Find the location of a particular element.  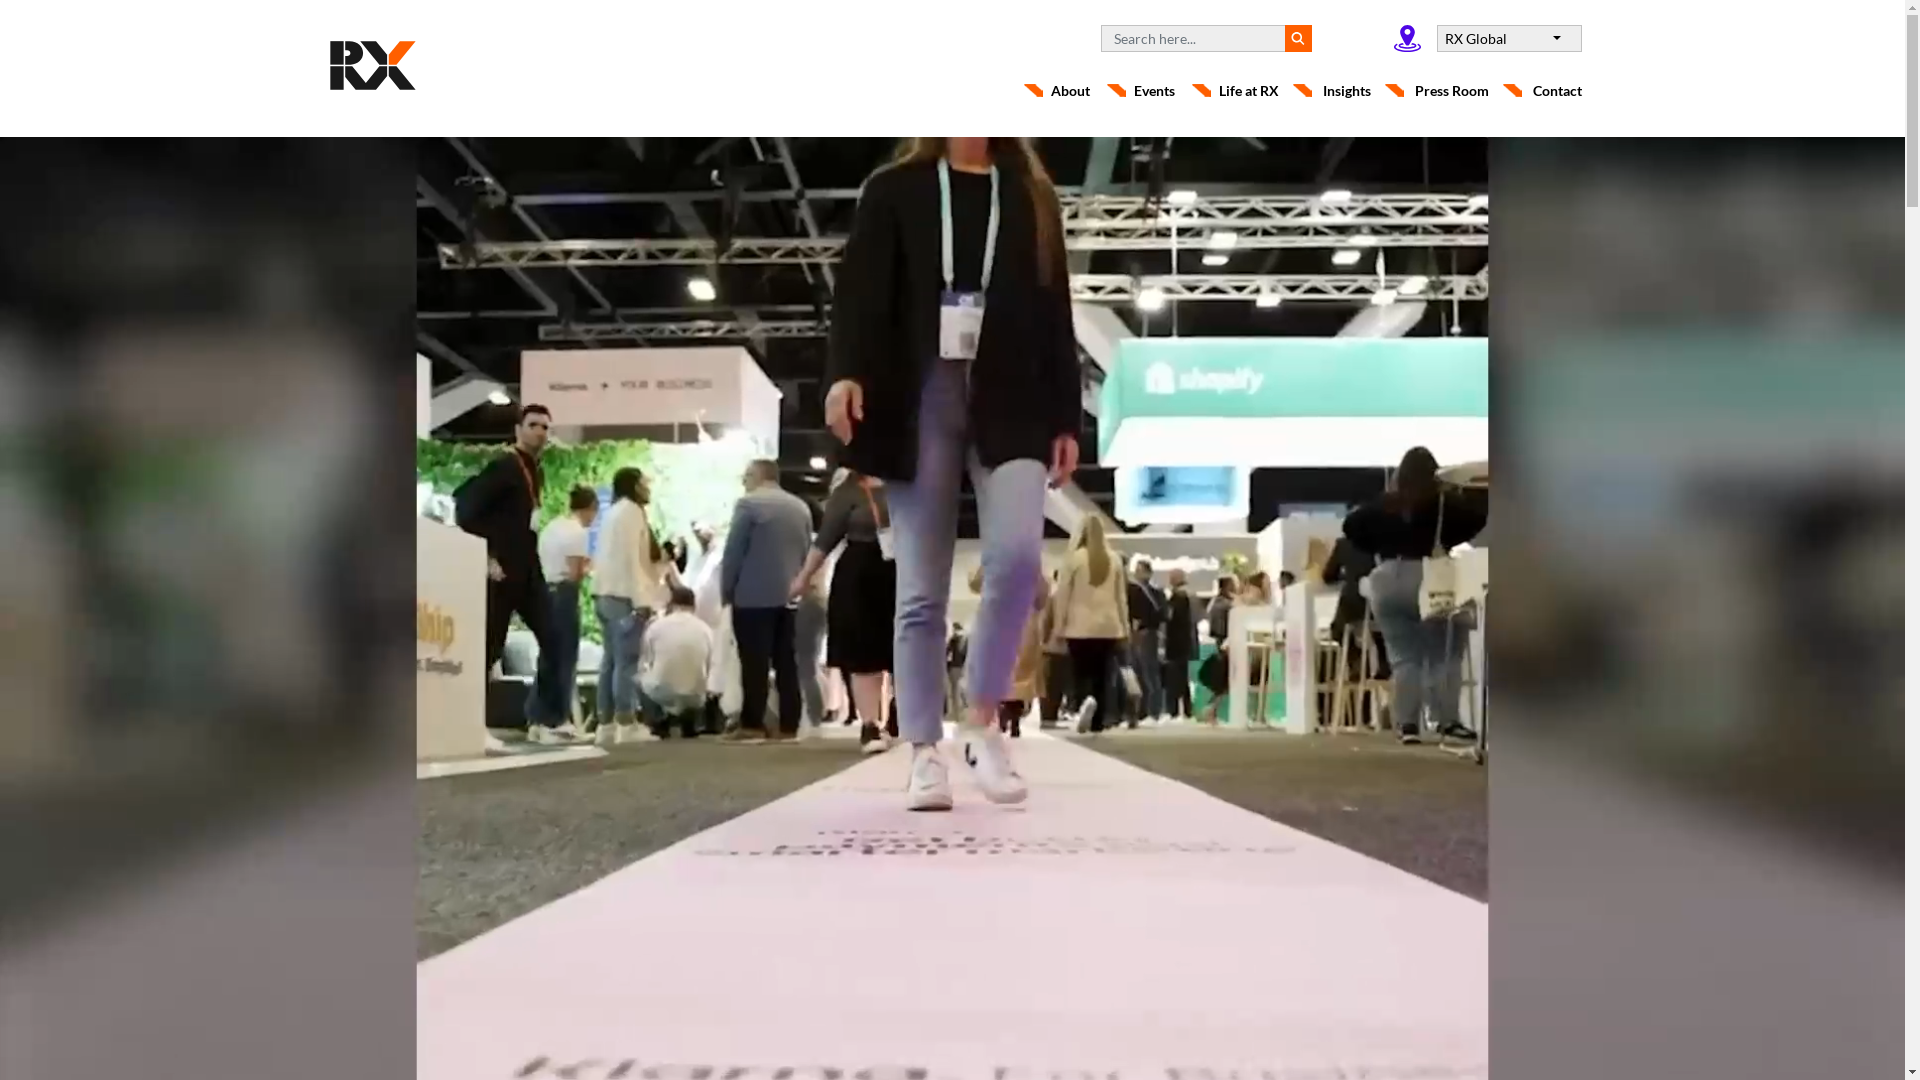

Contact is located at coordinates (1546, 90).